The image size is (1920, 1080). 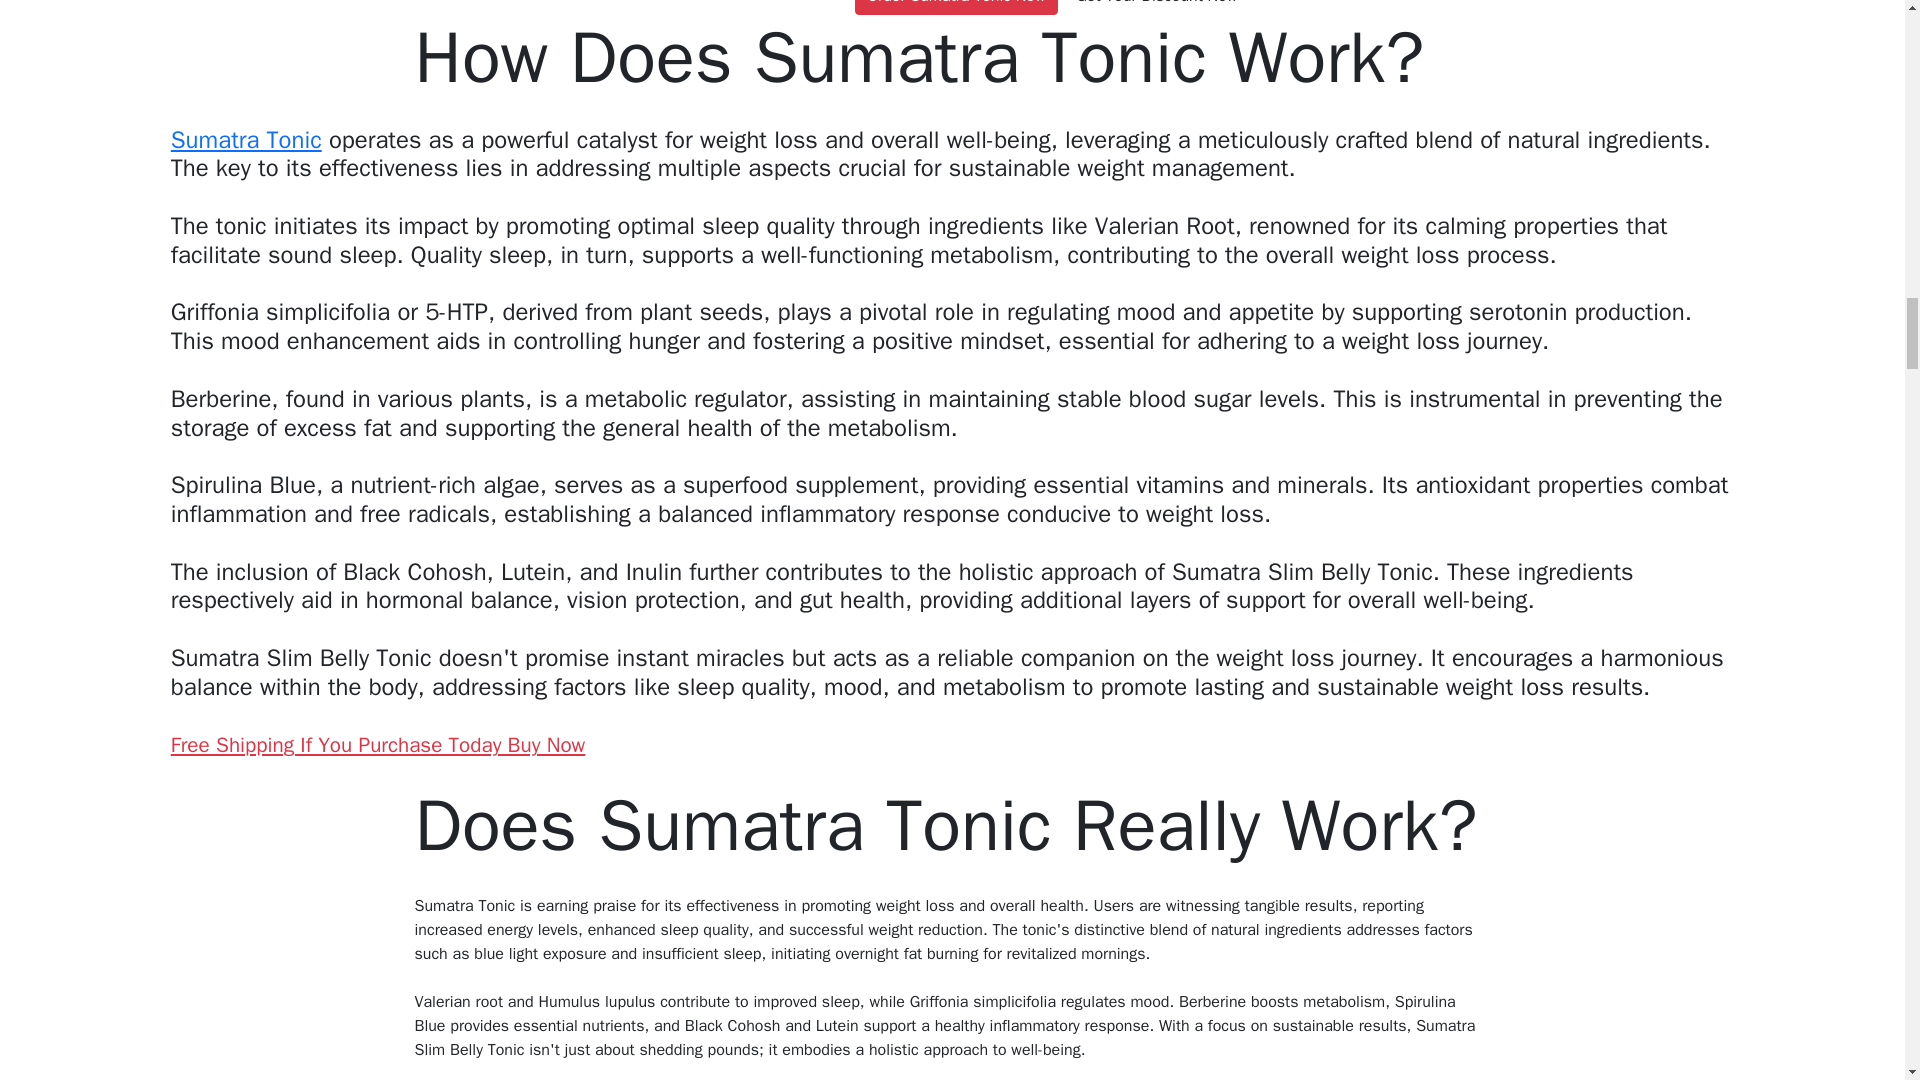 What do you see at coordinates (378, 745) in the screenshot?
I see `Free Shipping If You Purchase Today Buy Now` at bounding box center [378, 745].